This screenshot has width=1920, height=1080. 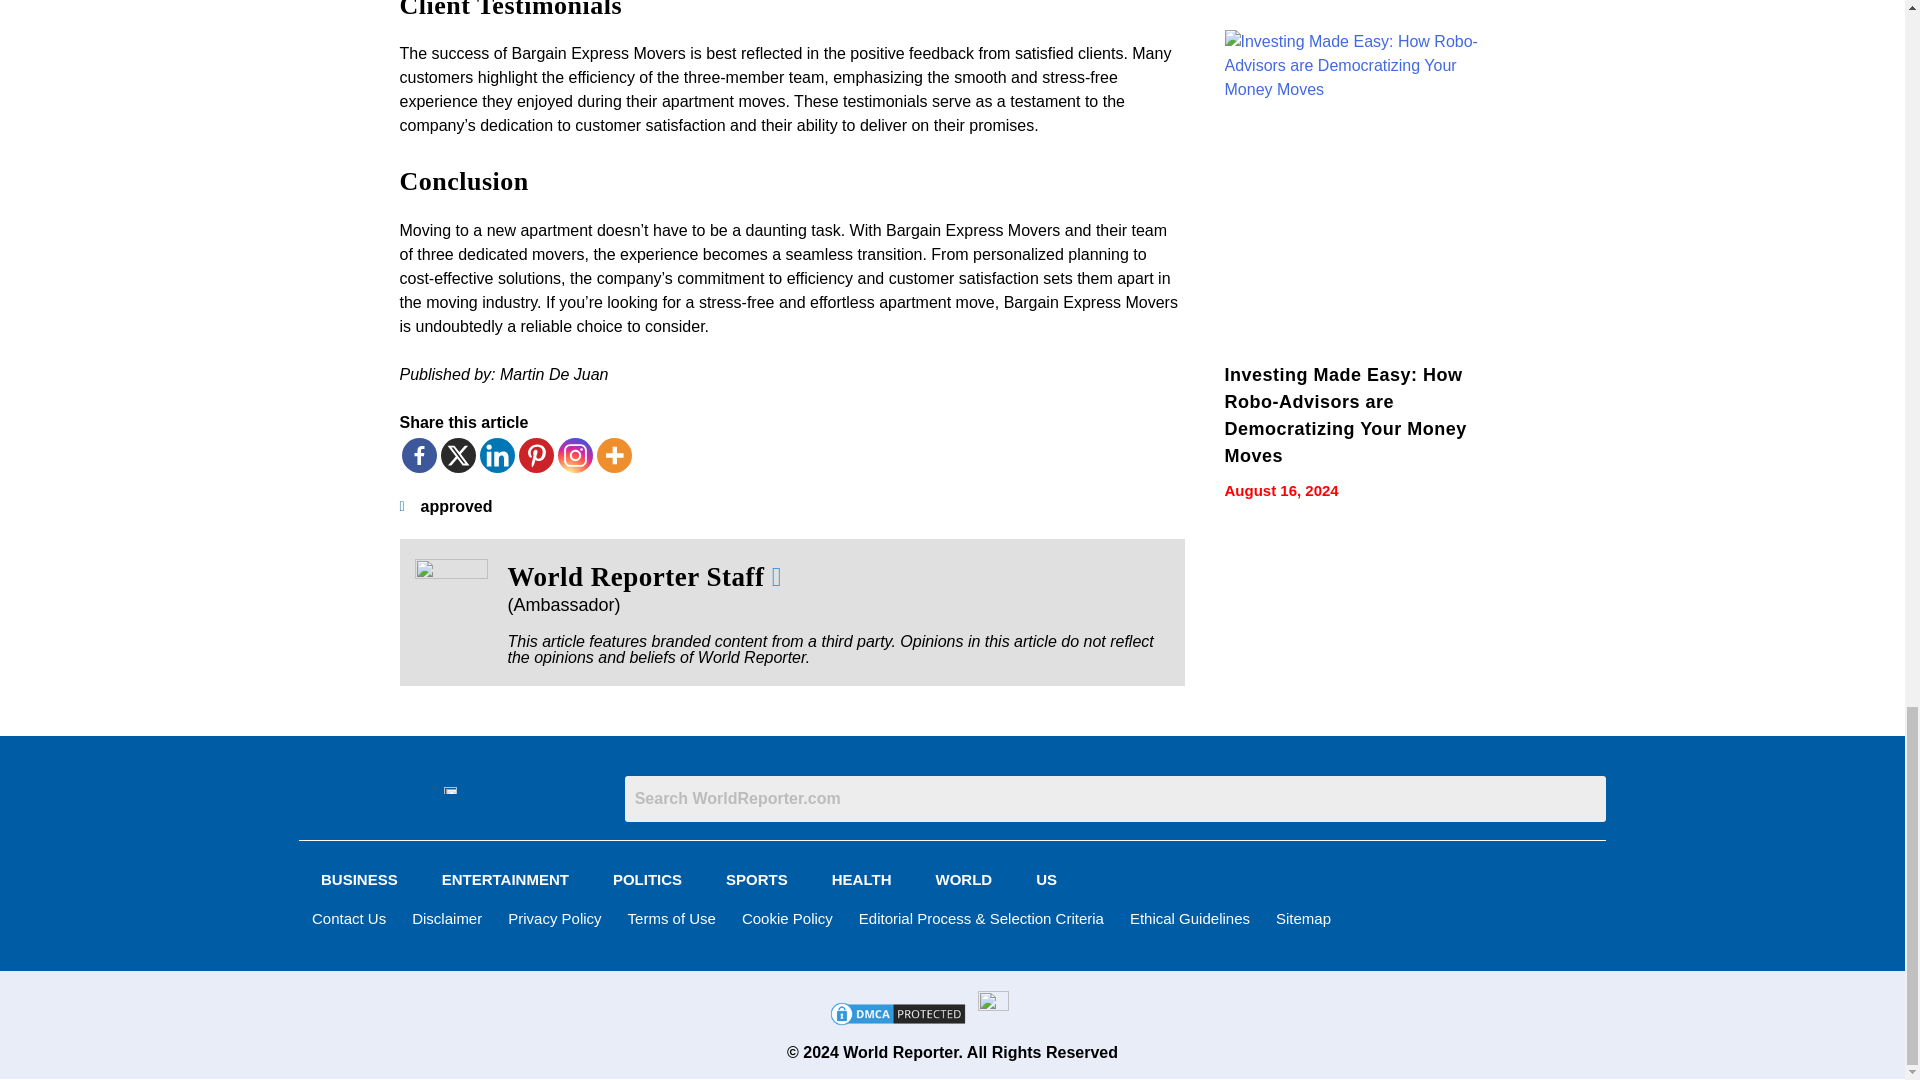 I want to click on Facebook, so click(x=419, y=456).